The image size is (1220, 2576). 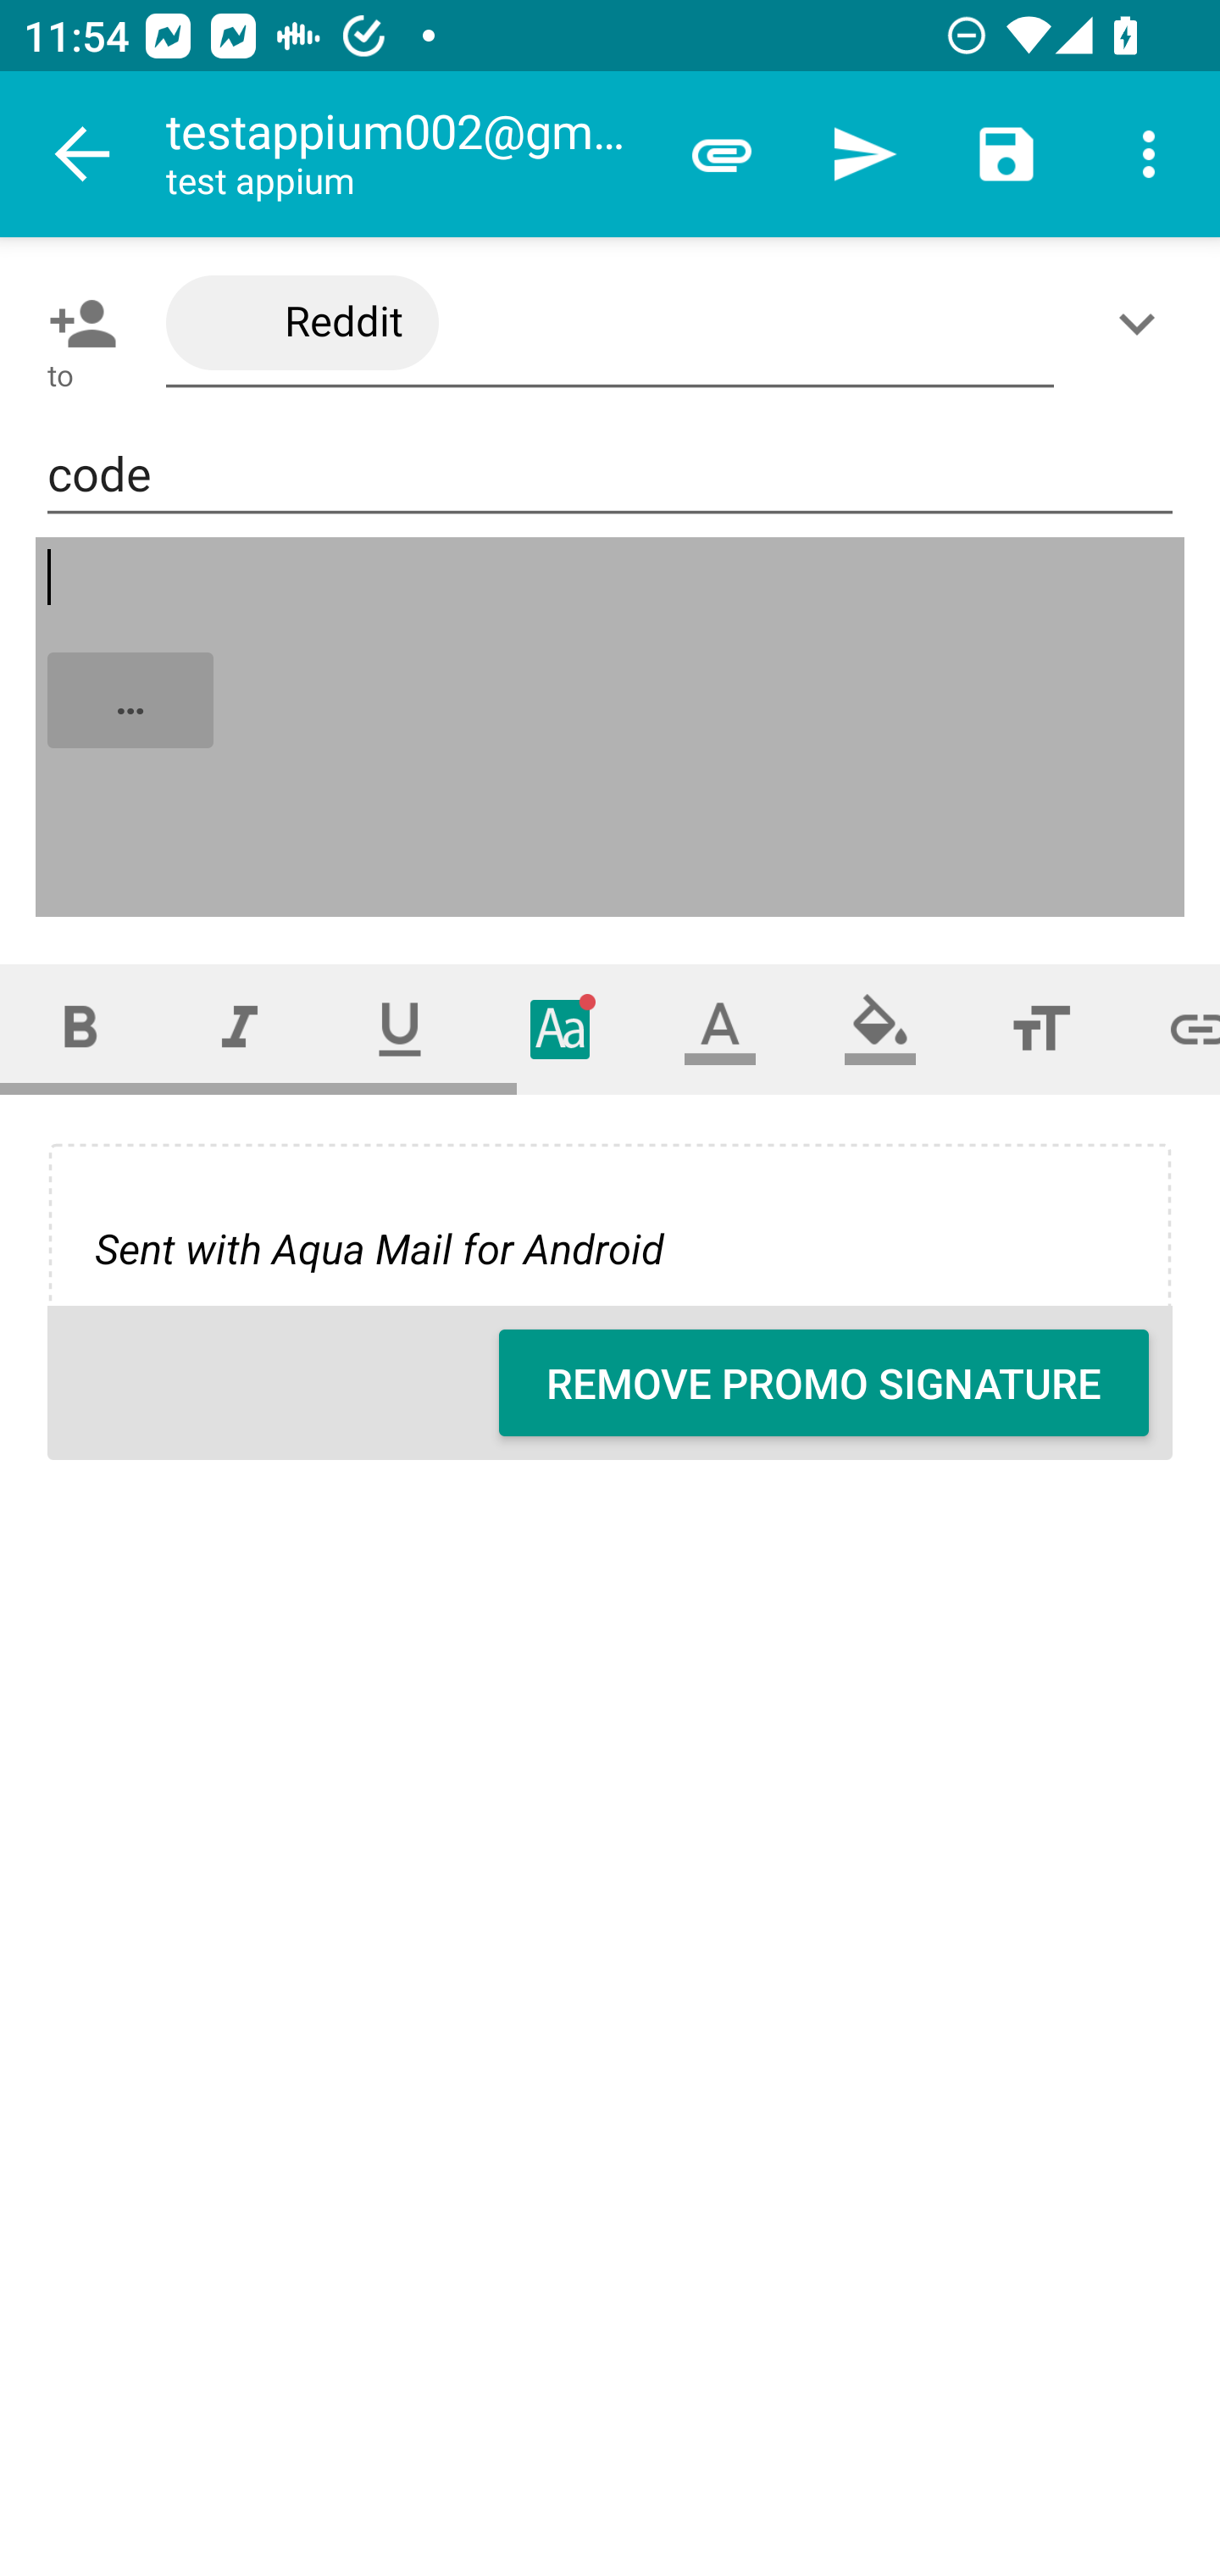 What do you see at coordinates (722, 154) in the screenshot?
I see `Attach` at bounding box center [722, 154].